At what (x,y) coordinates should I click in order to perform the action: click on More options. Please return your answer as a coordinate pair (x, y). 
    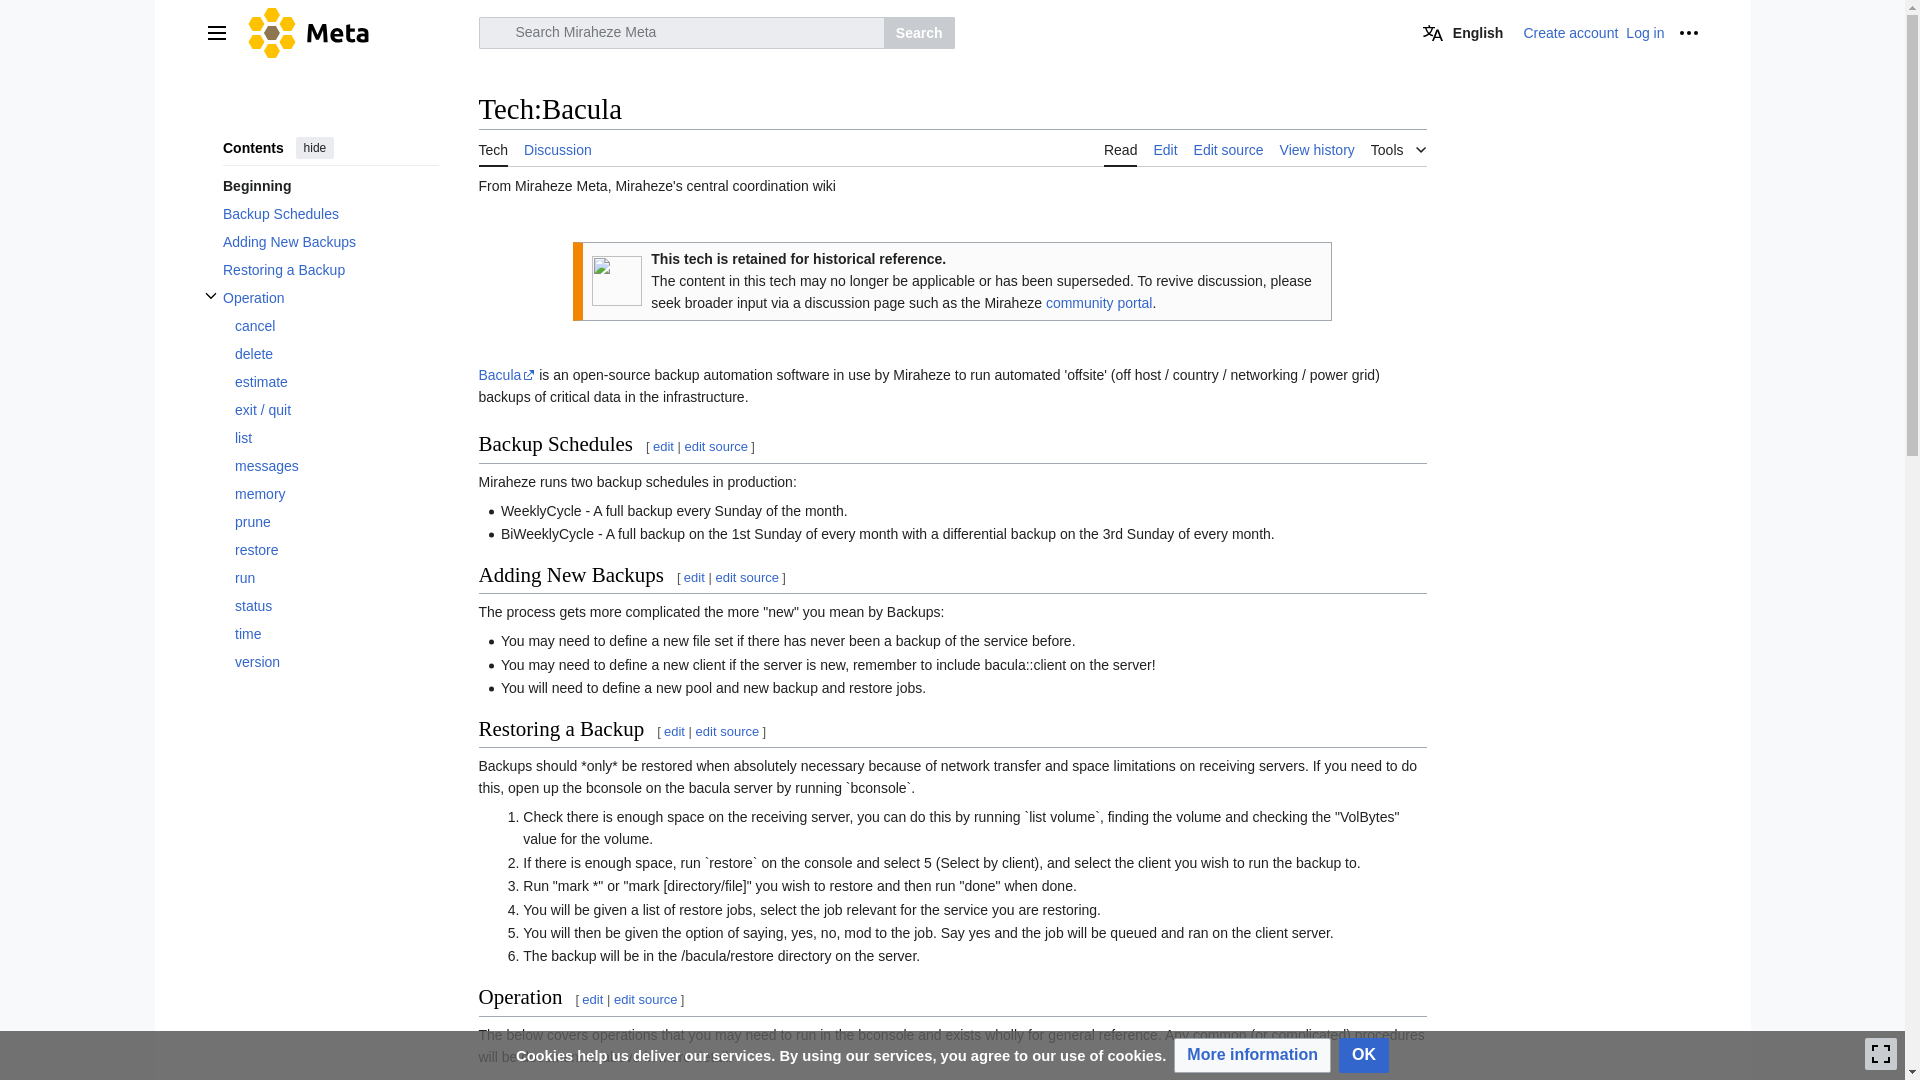
    Looking at the image, I should click on (1688, 32).